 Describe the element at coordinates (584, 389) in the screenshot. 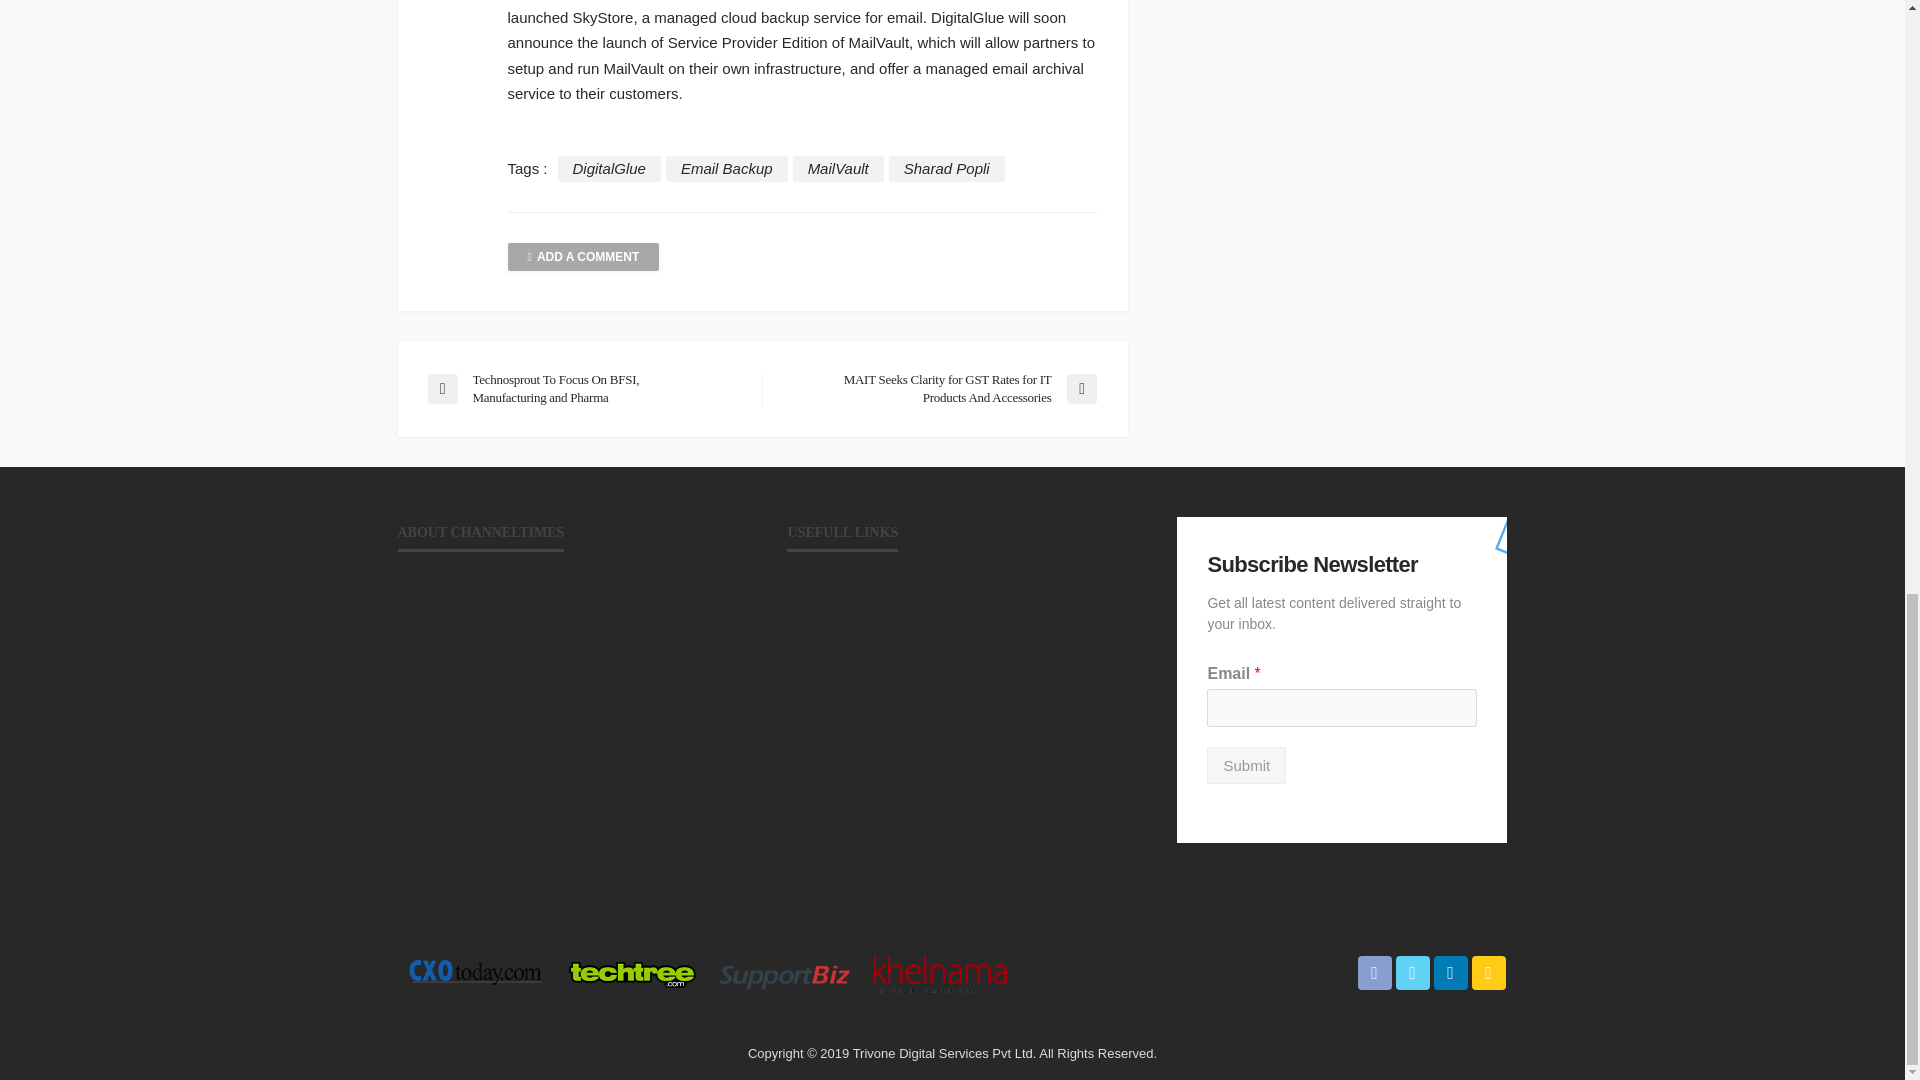

I see `Technosprout To Focus On BFSI, Manufacturing and Pharma` at that location.